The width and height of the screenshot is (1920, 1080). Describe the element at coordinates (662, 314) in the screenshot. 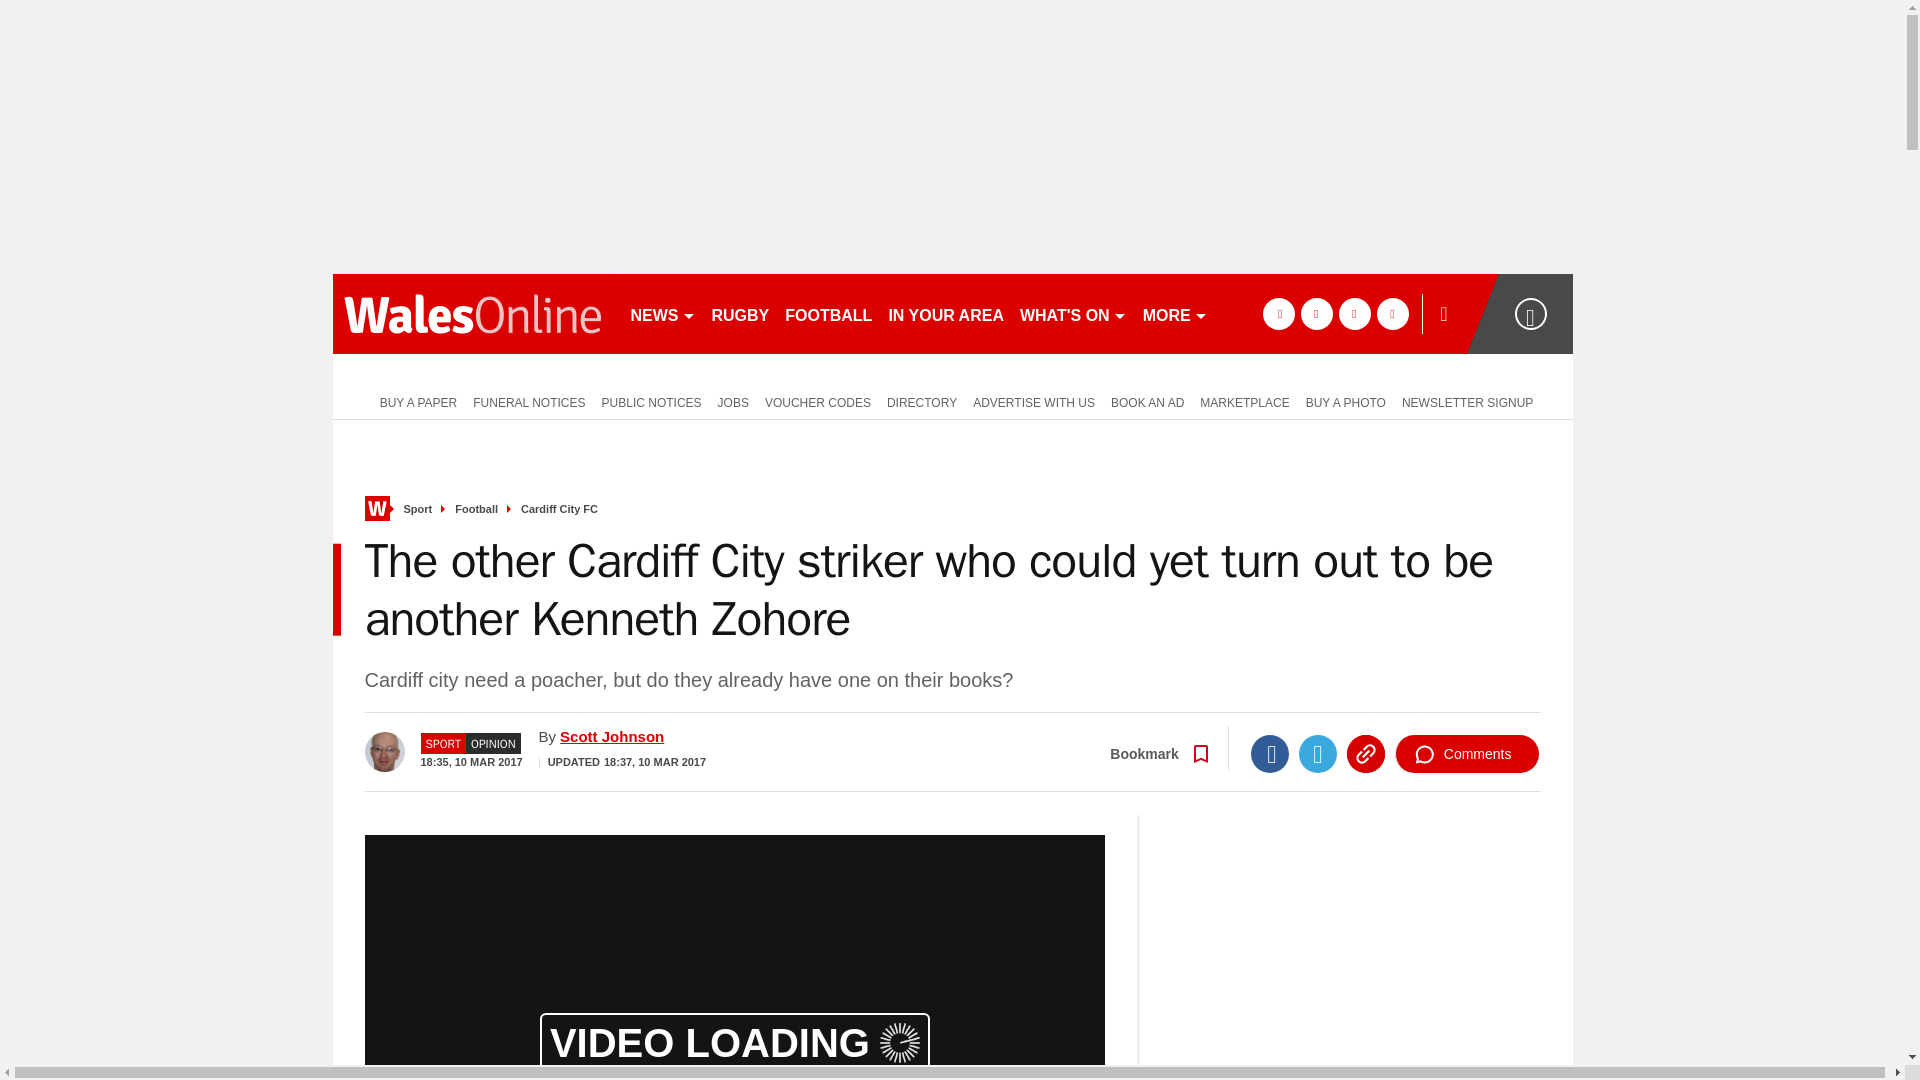

I see `NEWS` at that location.